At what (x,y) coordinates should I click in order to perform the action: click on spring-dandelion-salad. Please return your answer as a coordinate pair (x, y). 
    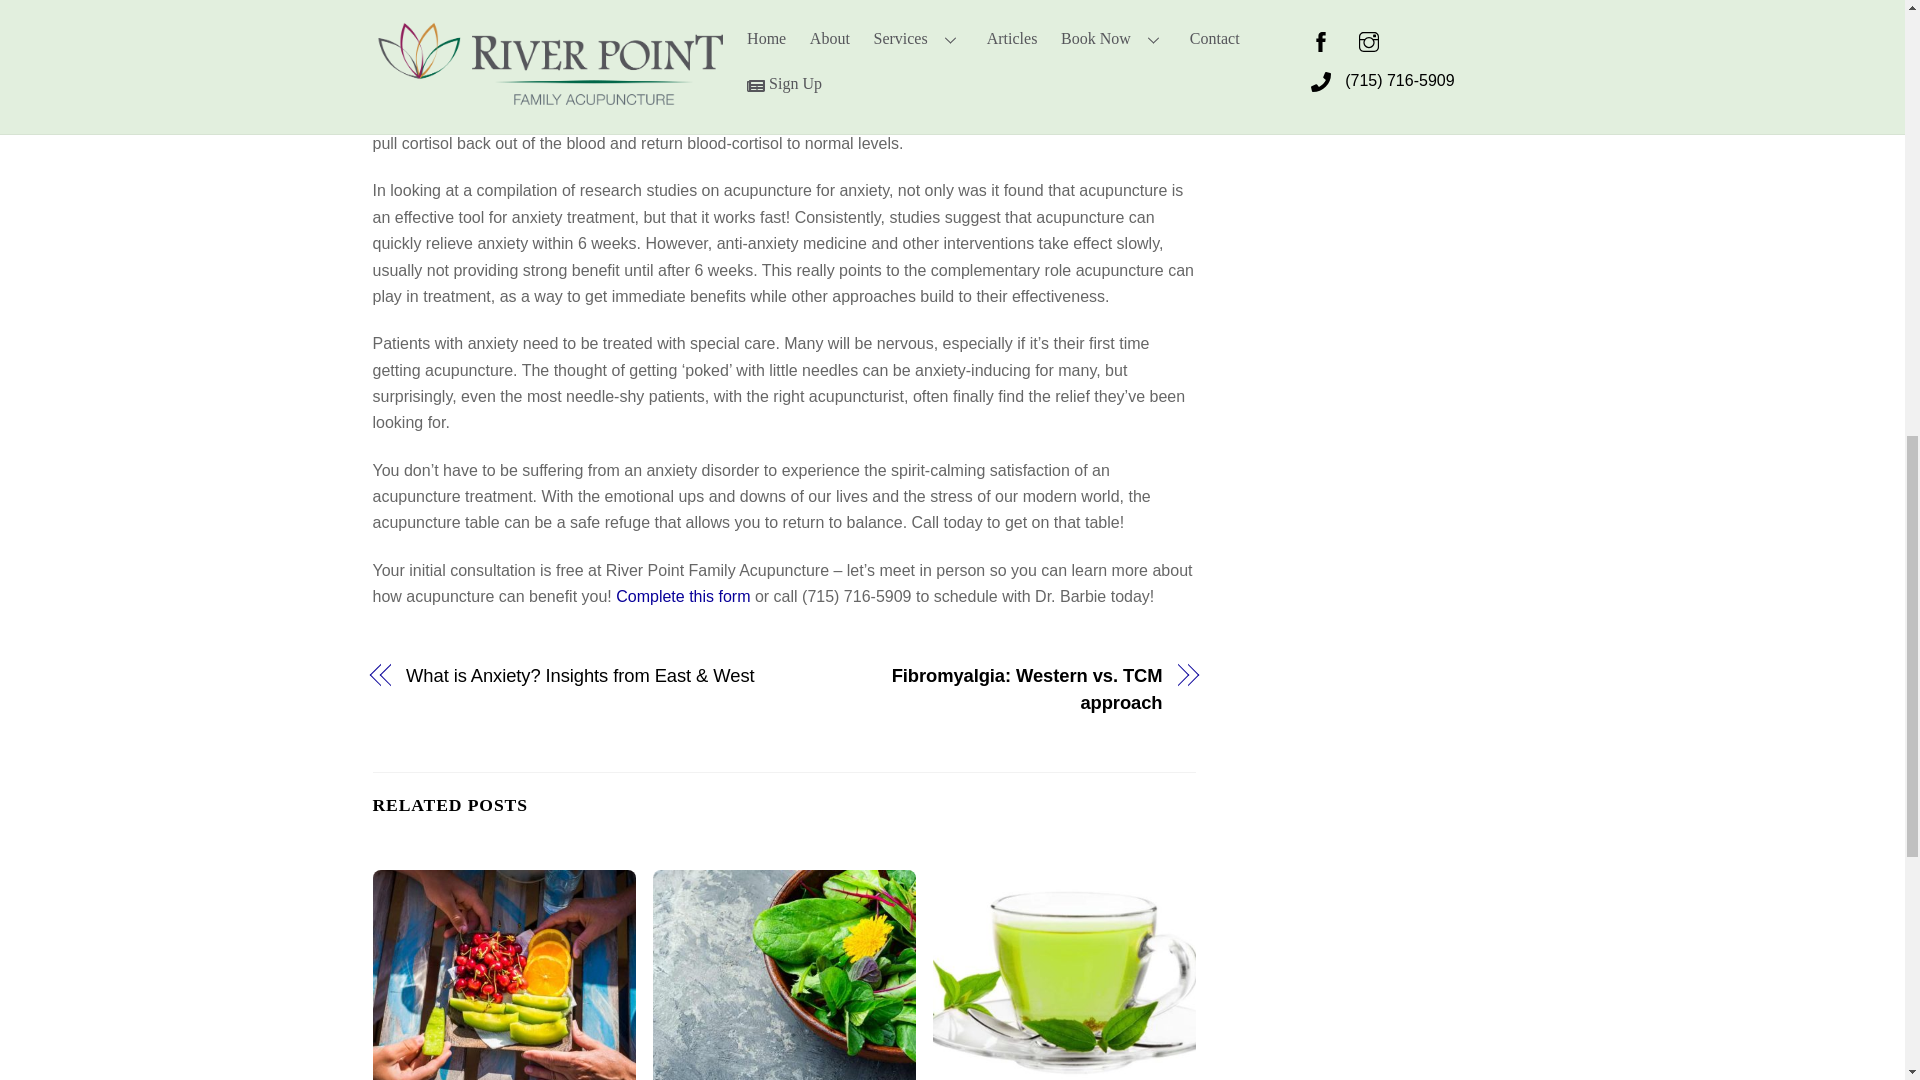
    Looking at the image, I should click on (784, 975).